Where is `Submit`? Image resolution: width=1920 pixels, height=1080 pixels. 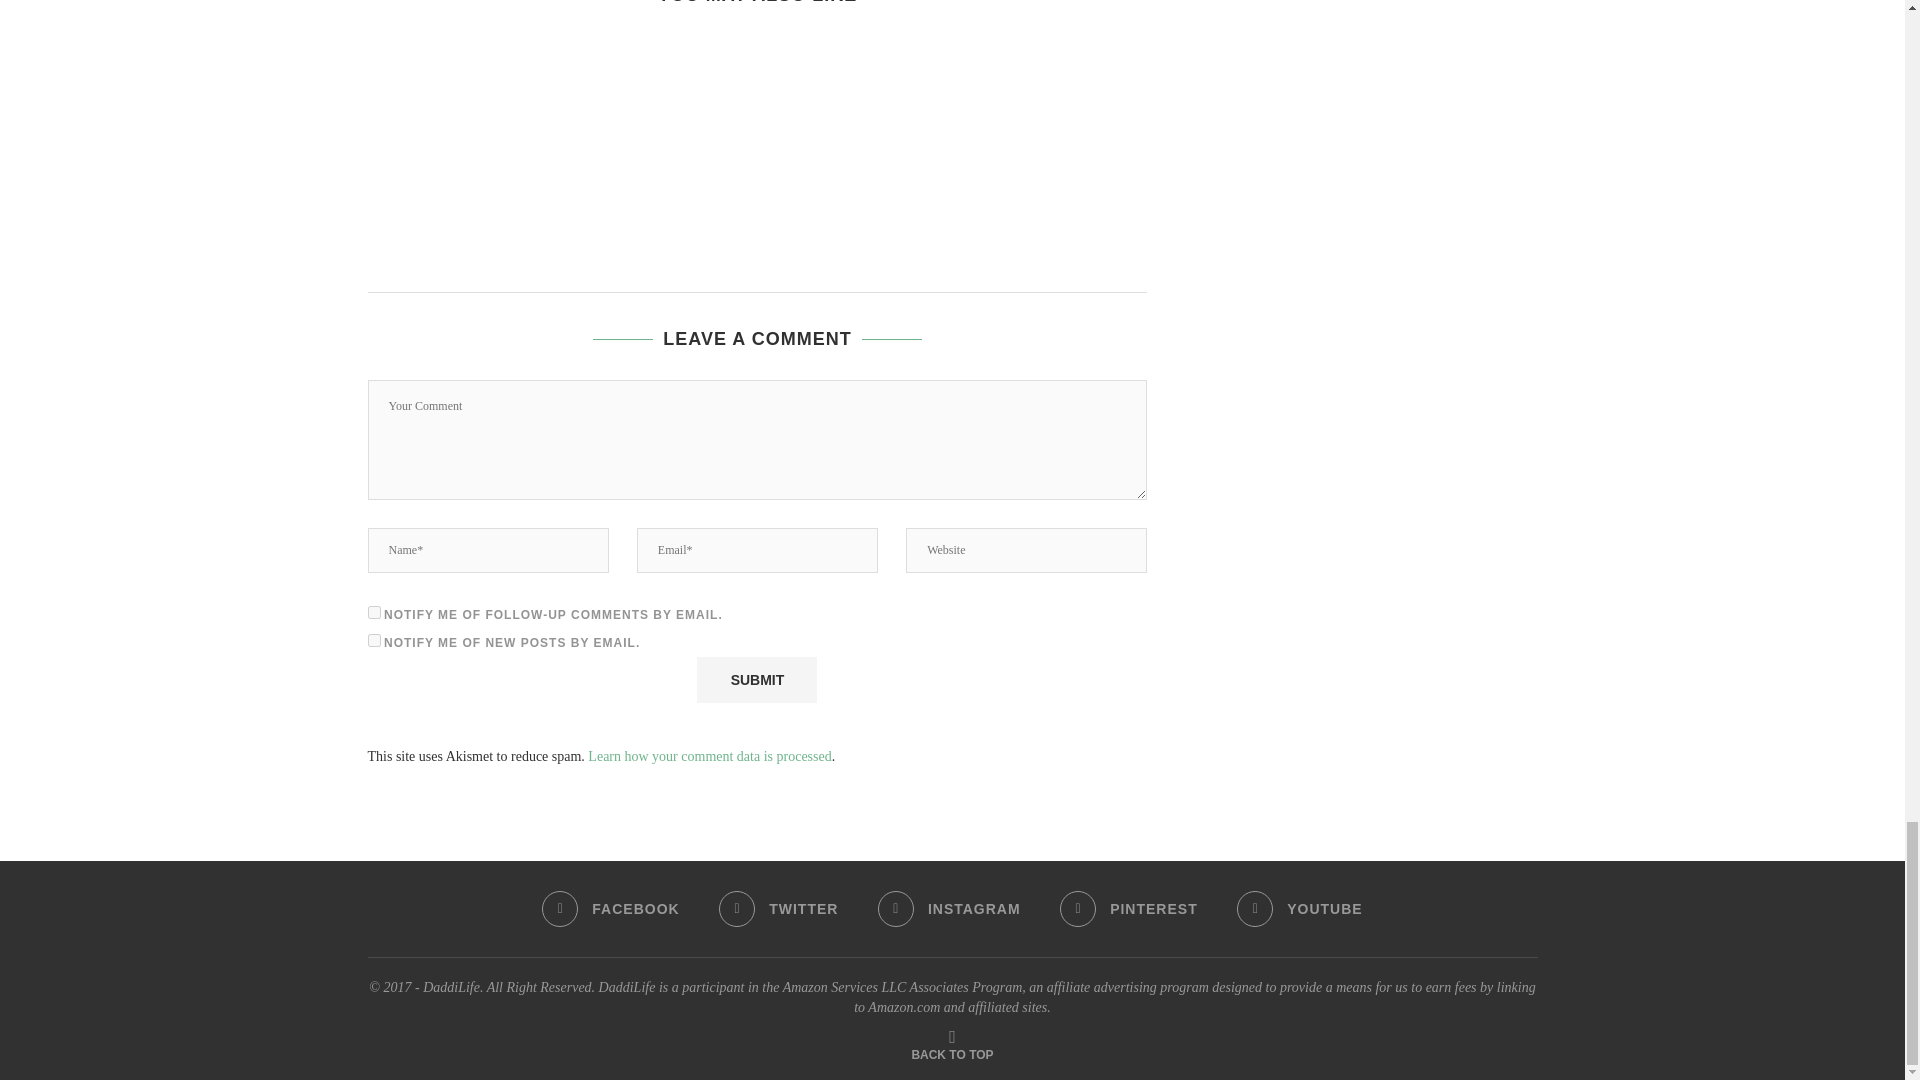 Submit is located at coordinates (756, 680).